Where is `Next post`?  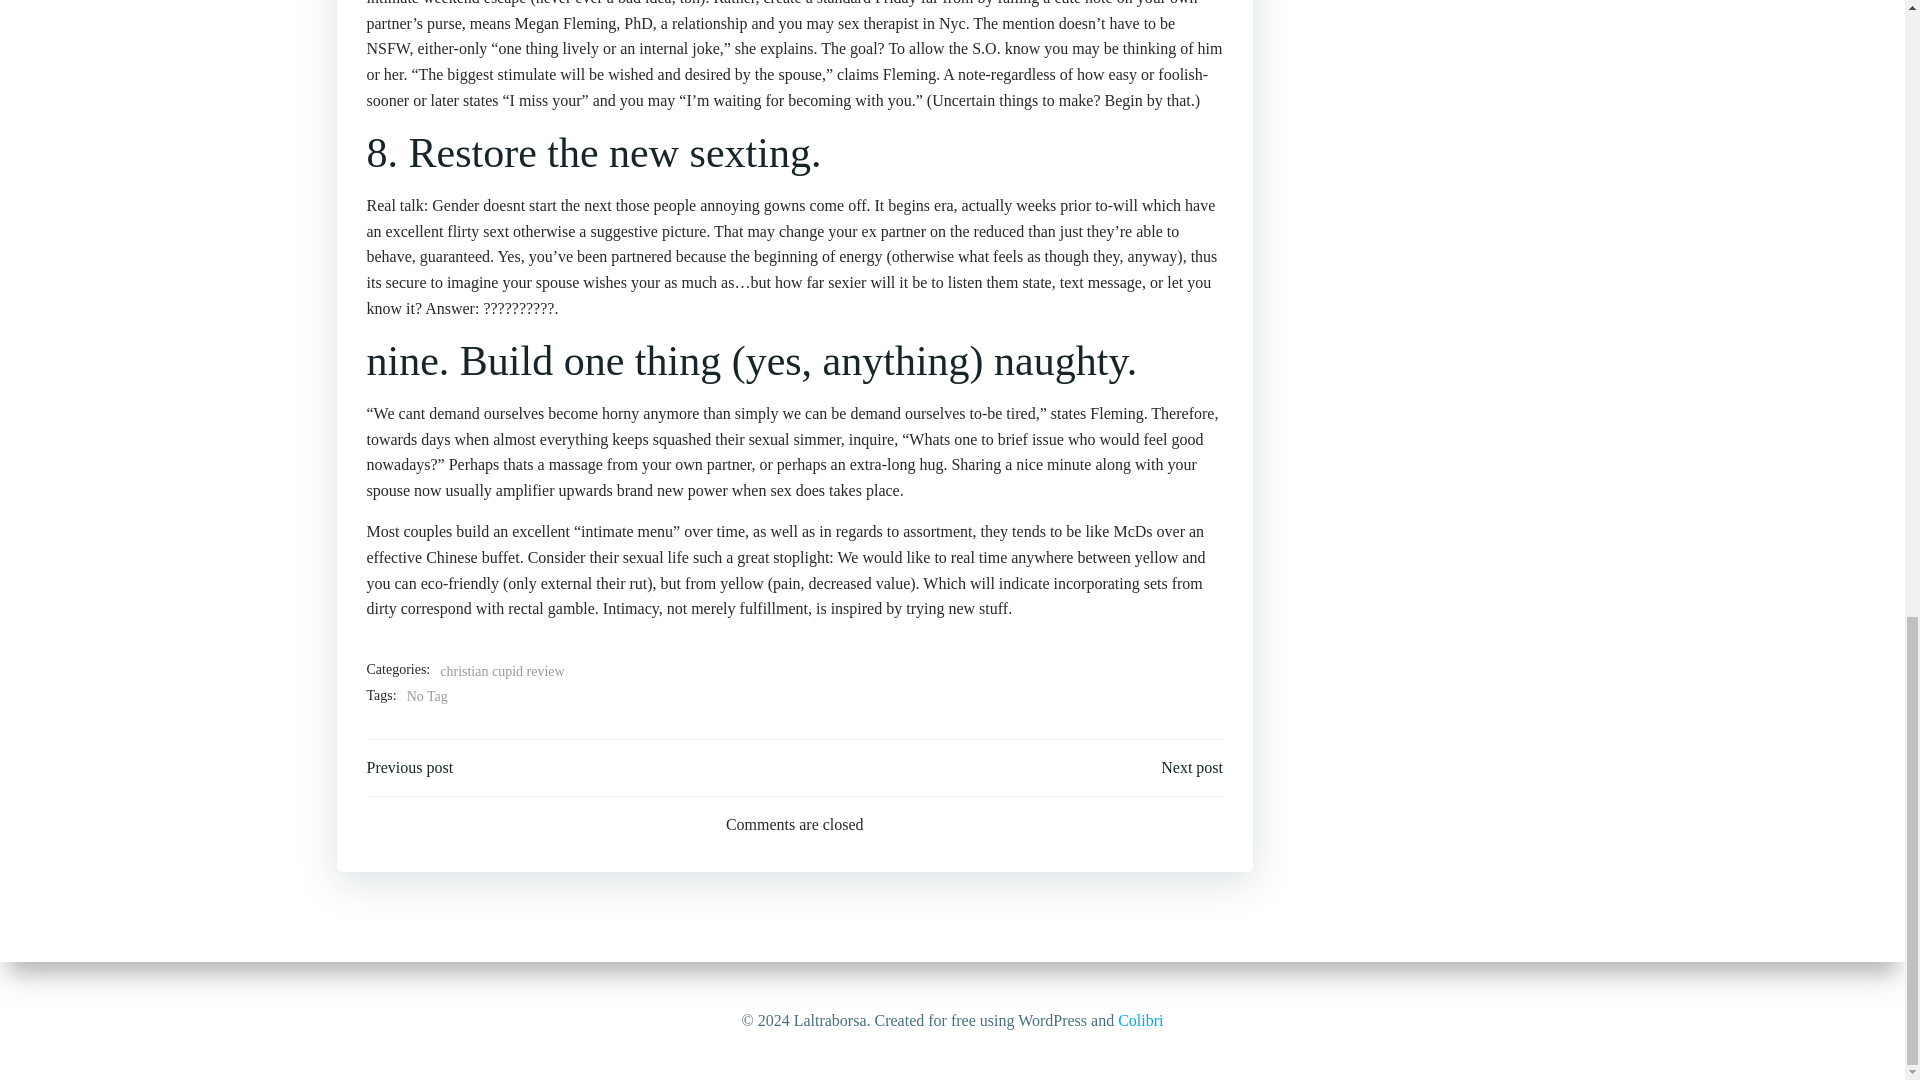
Next post is located at coordinates (1192, 768).